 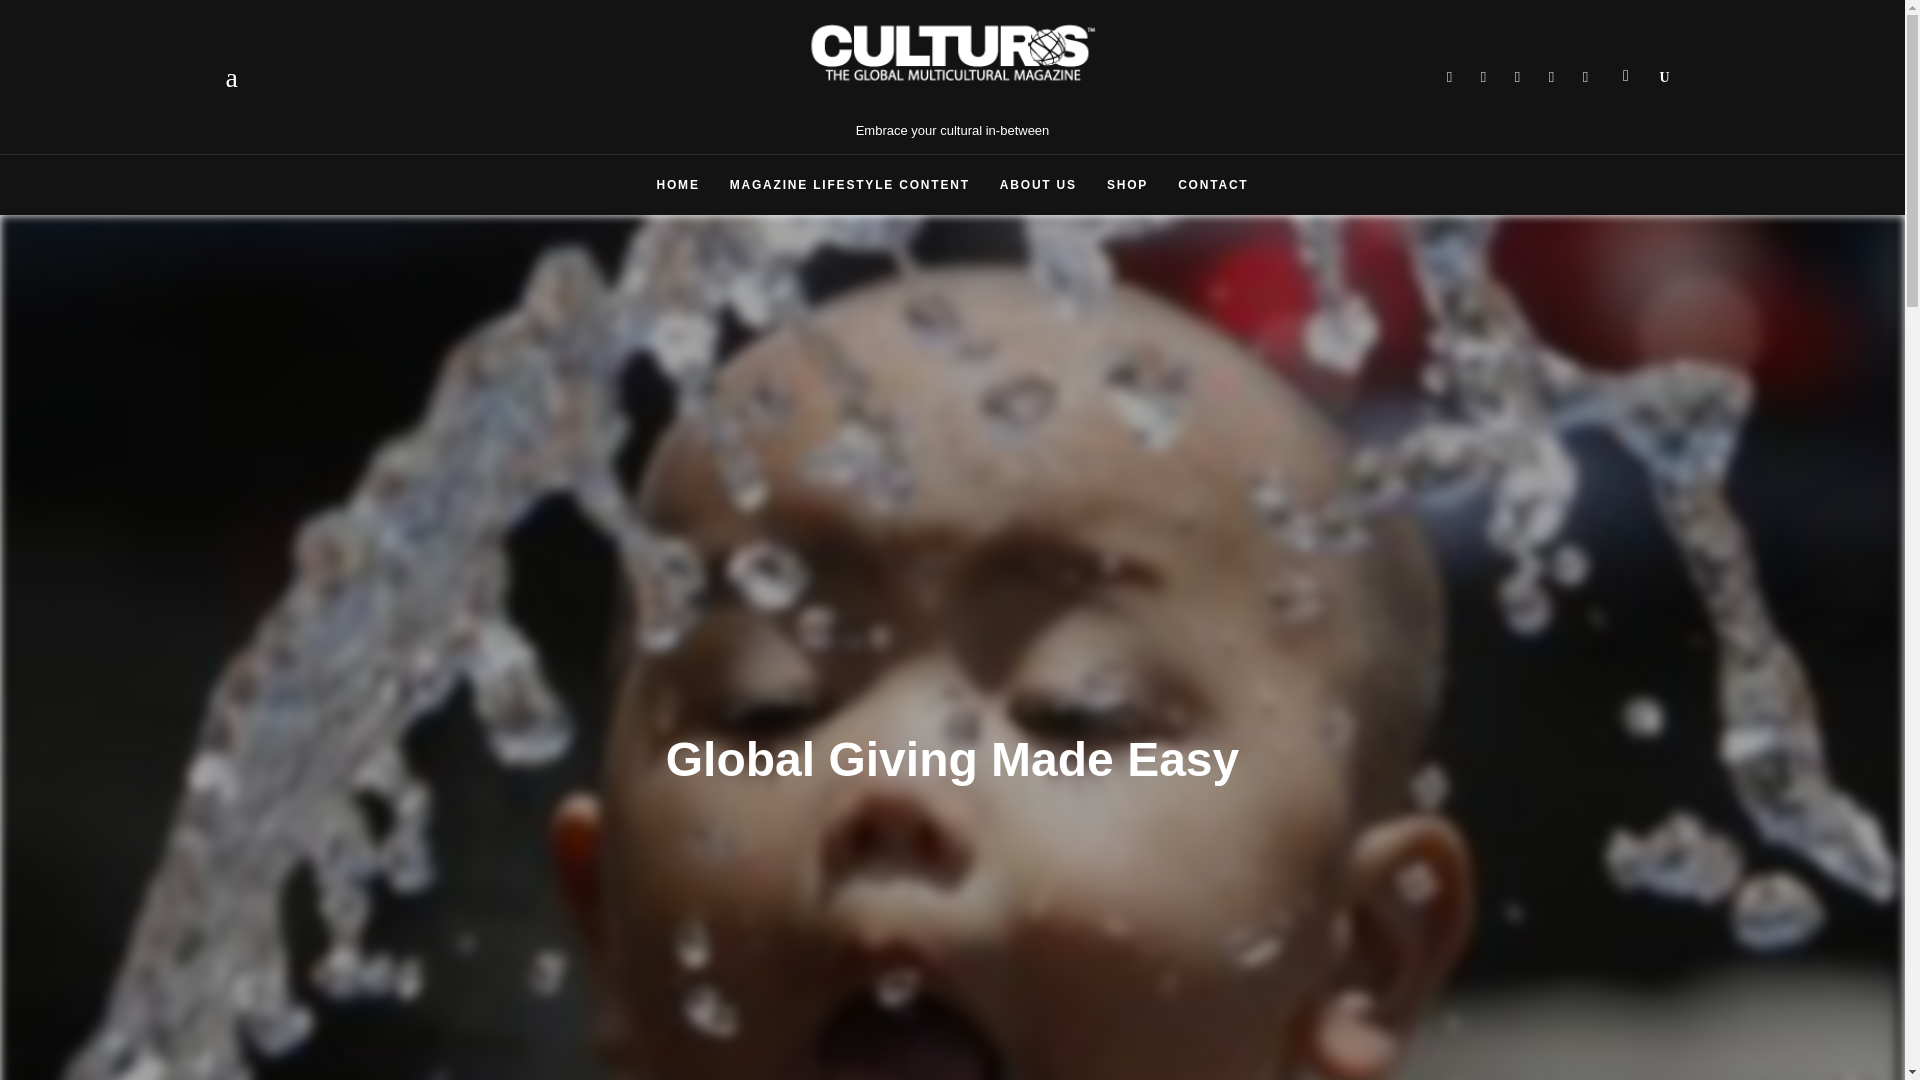 What do you see at coordinates (238, 76) in the screenshot?
I see `MENU` at bounding box center [238, 76].